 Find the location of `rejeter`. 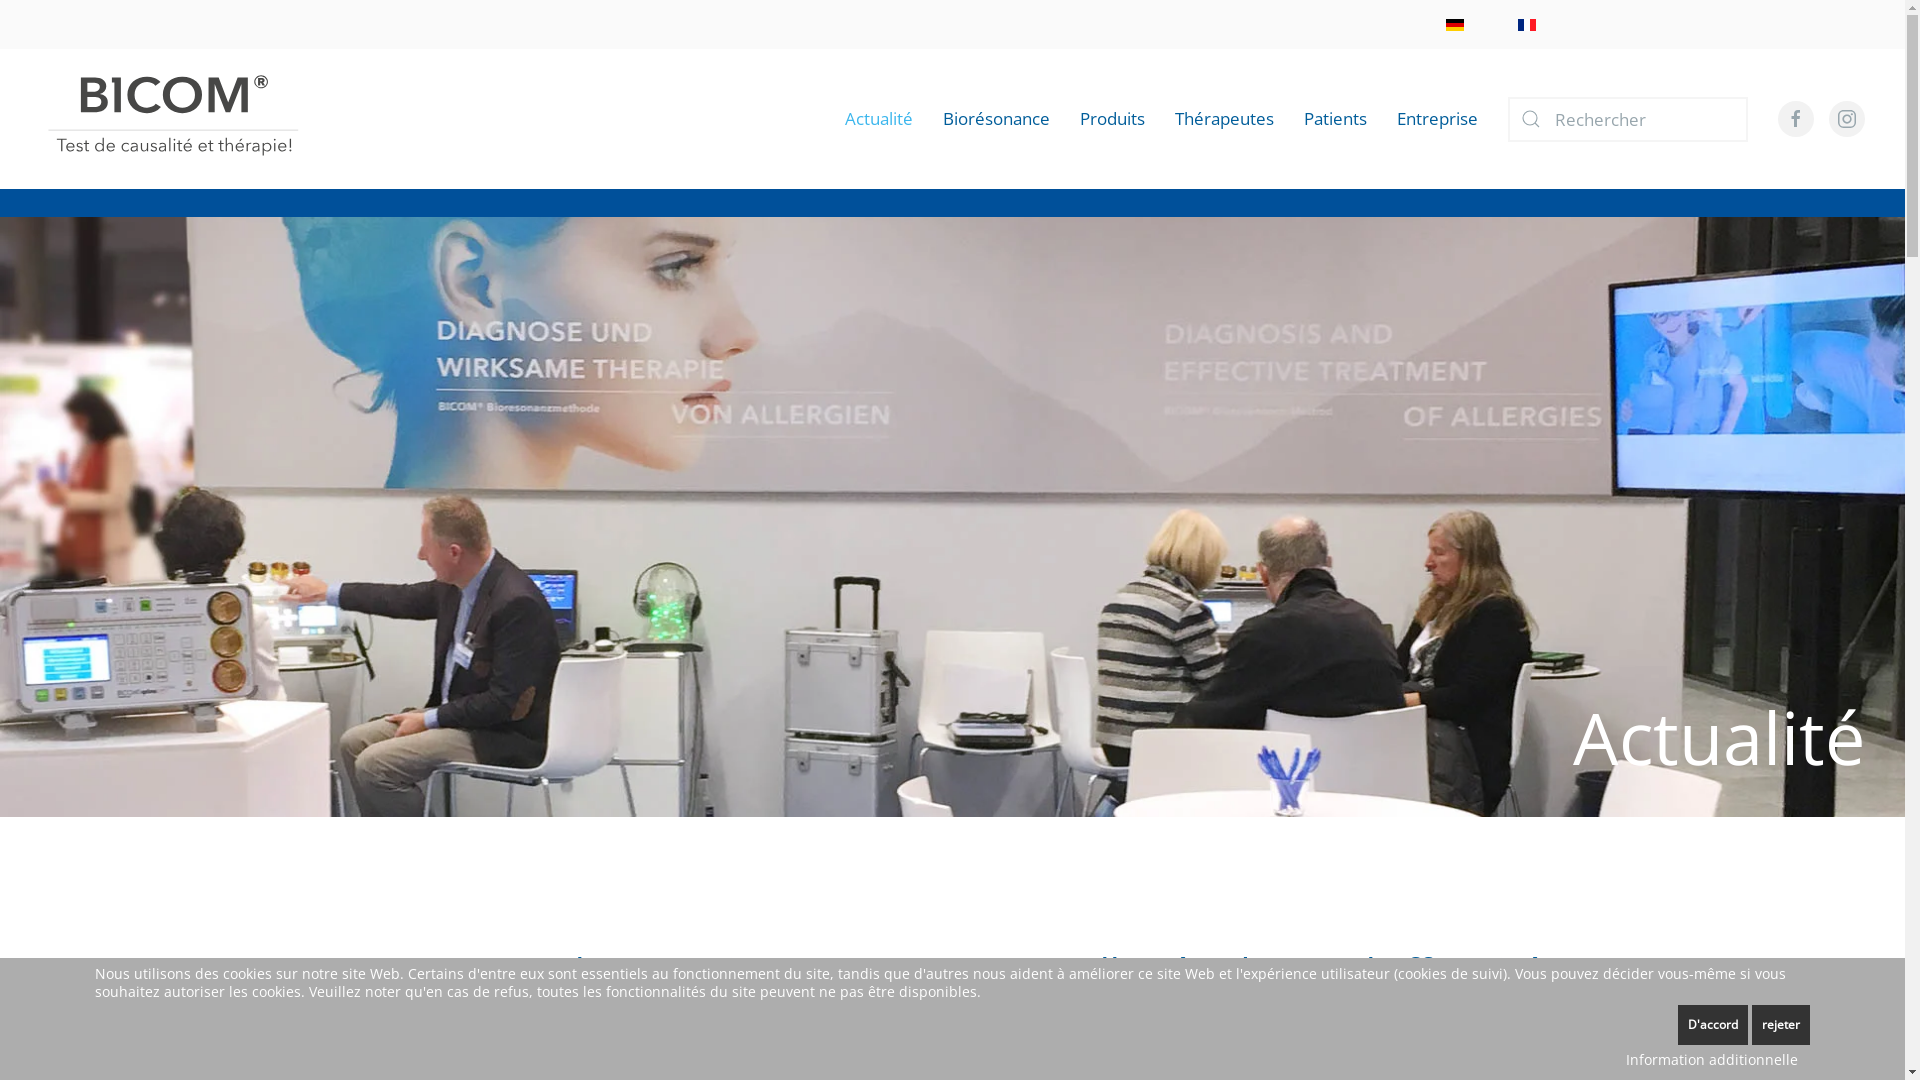

rejeter is located at coordinates (1781, 1025).